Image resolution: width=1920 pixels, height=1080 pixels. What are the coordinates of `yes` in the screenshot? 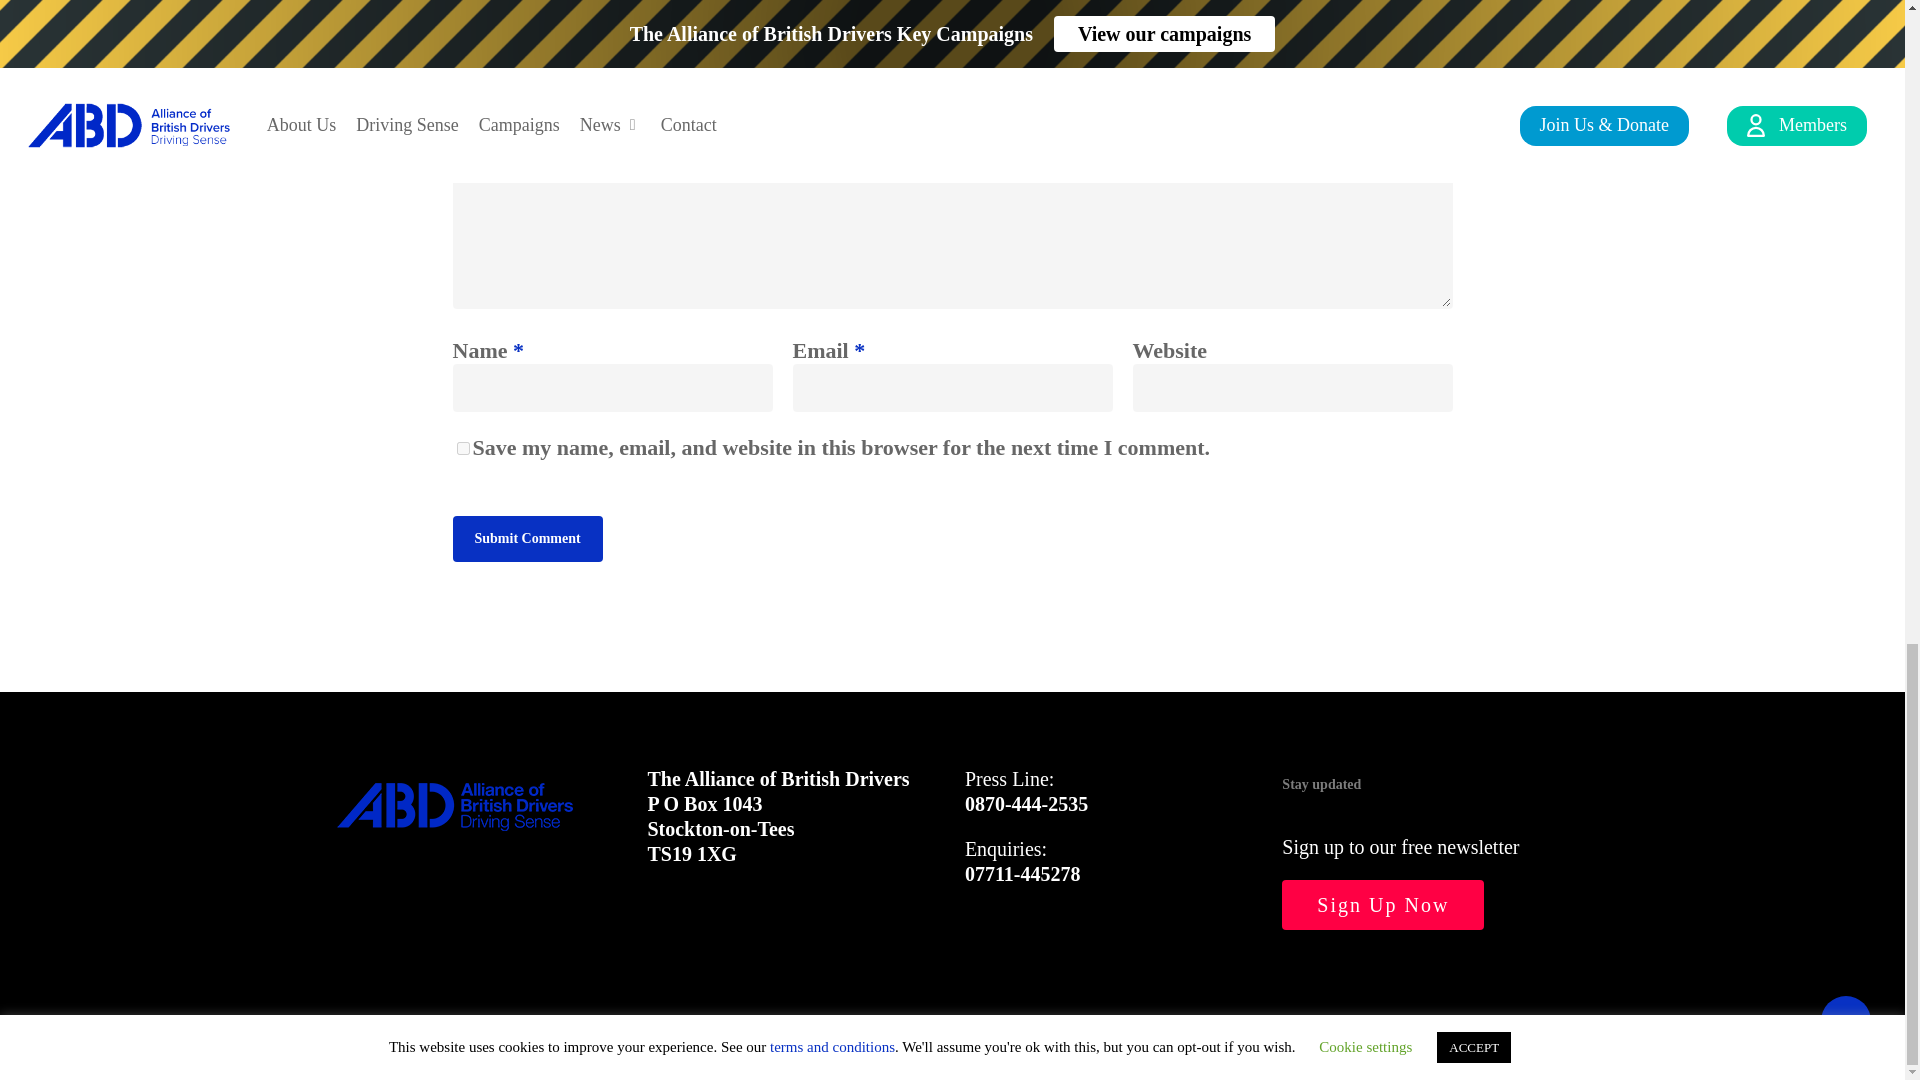 It's located at (462, 448).